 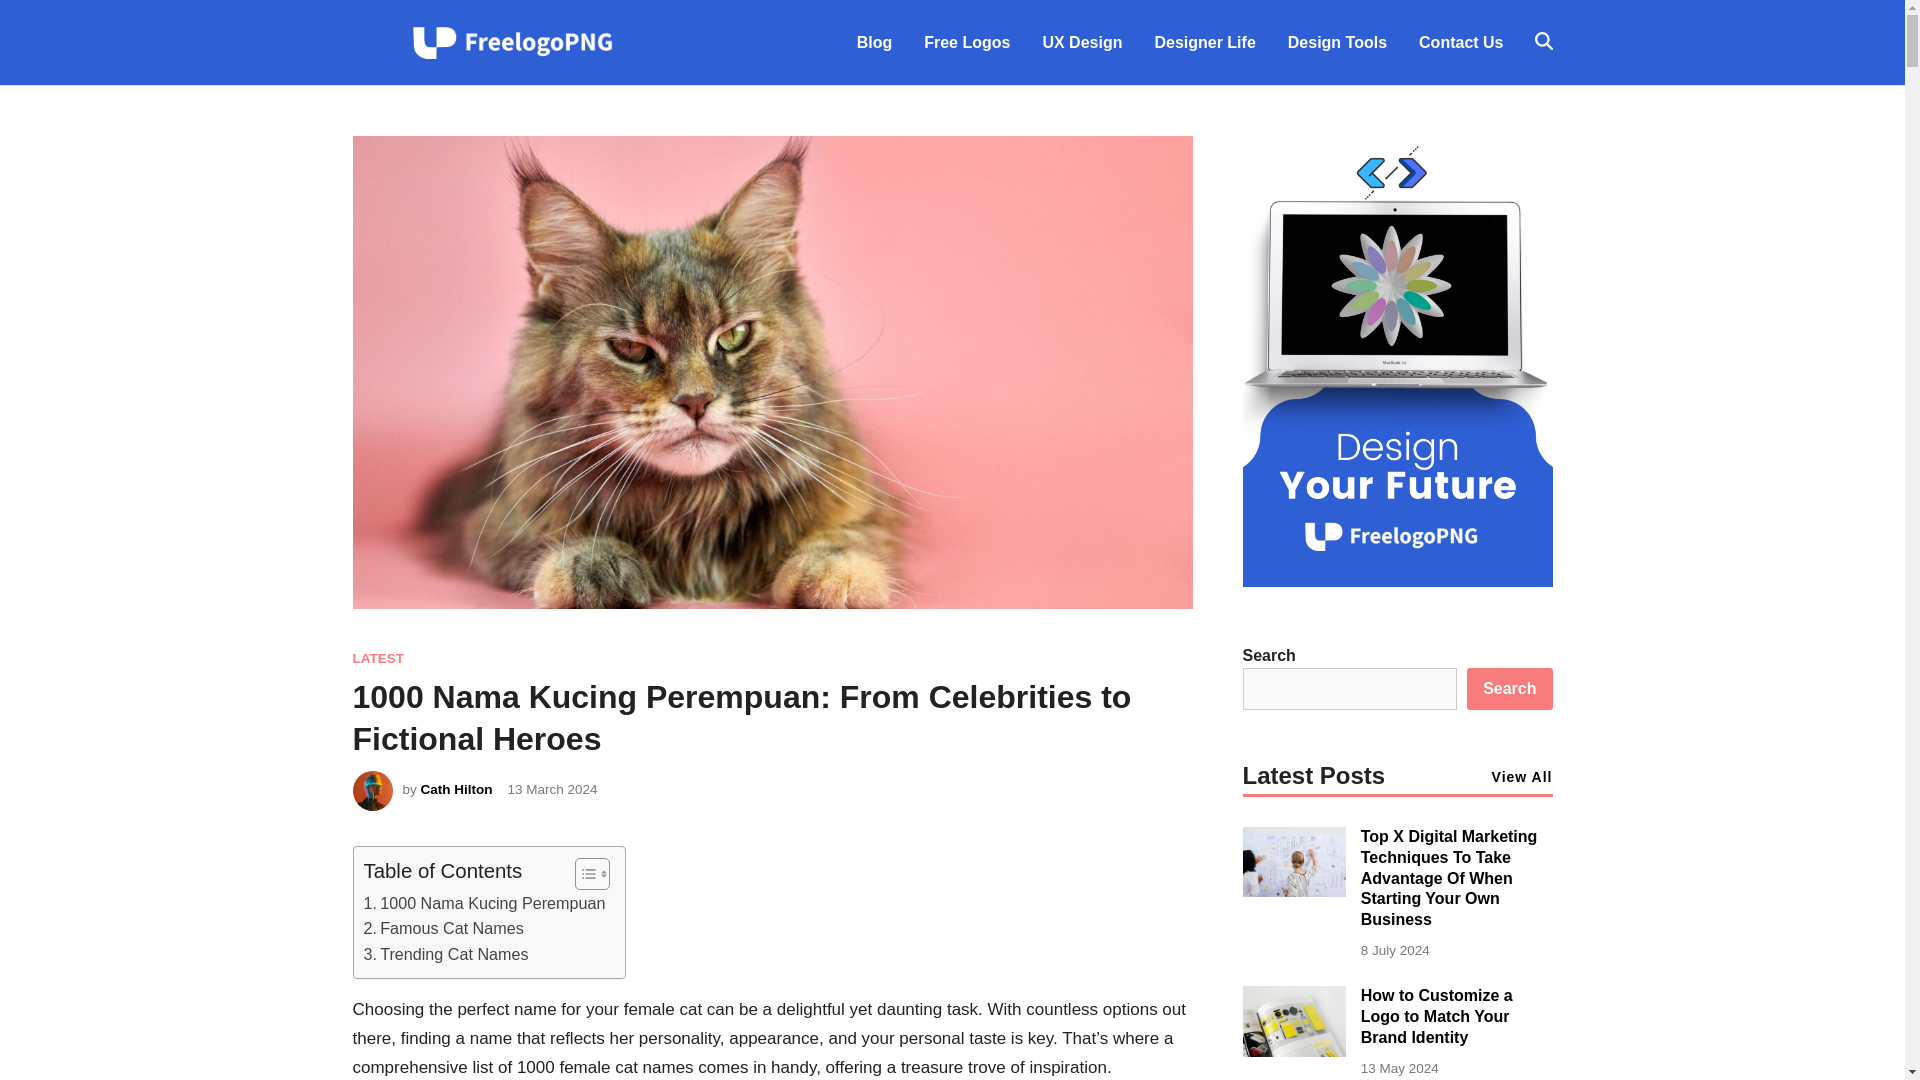 I want to click on Search, so click(x=1508, y=688).